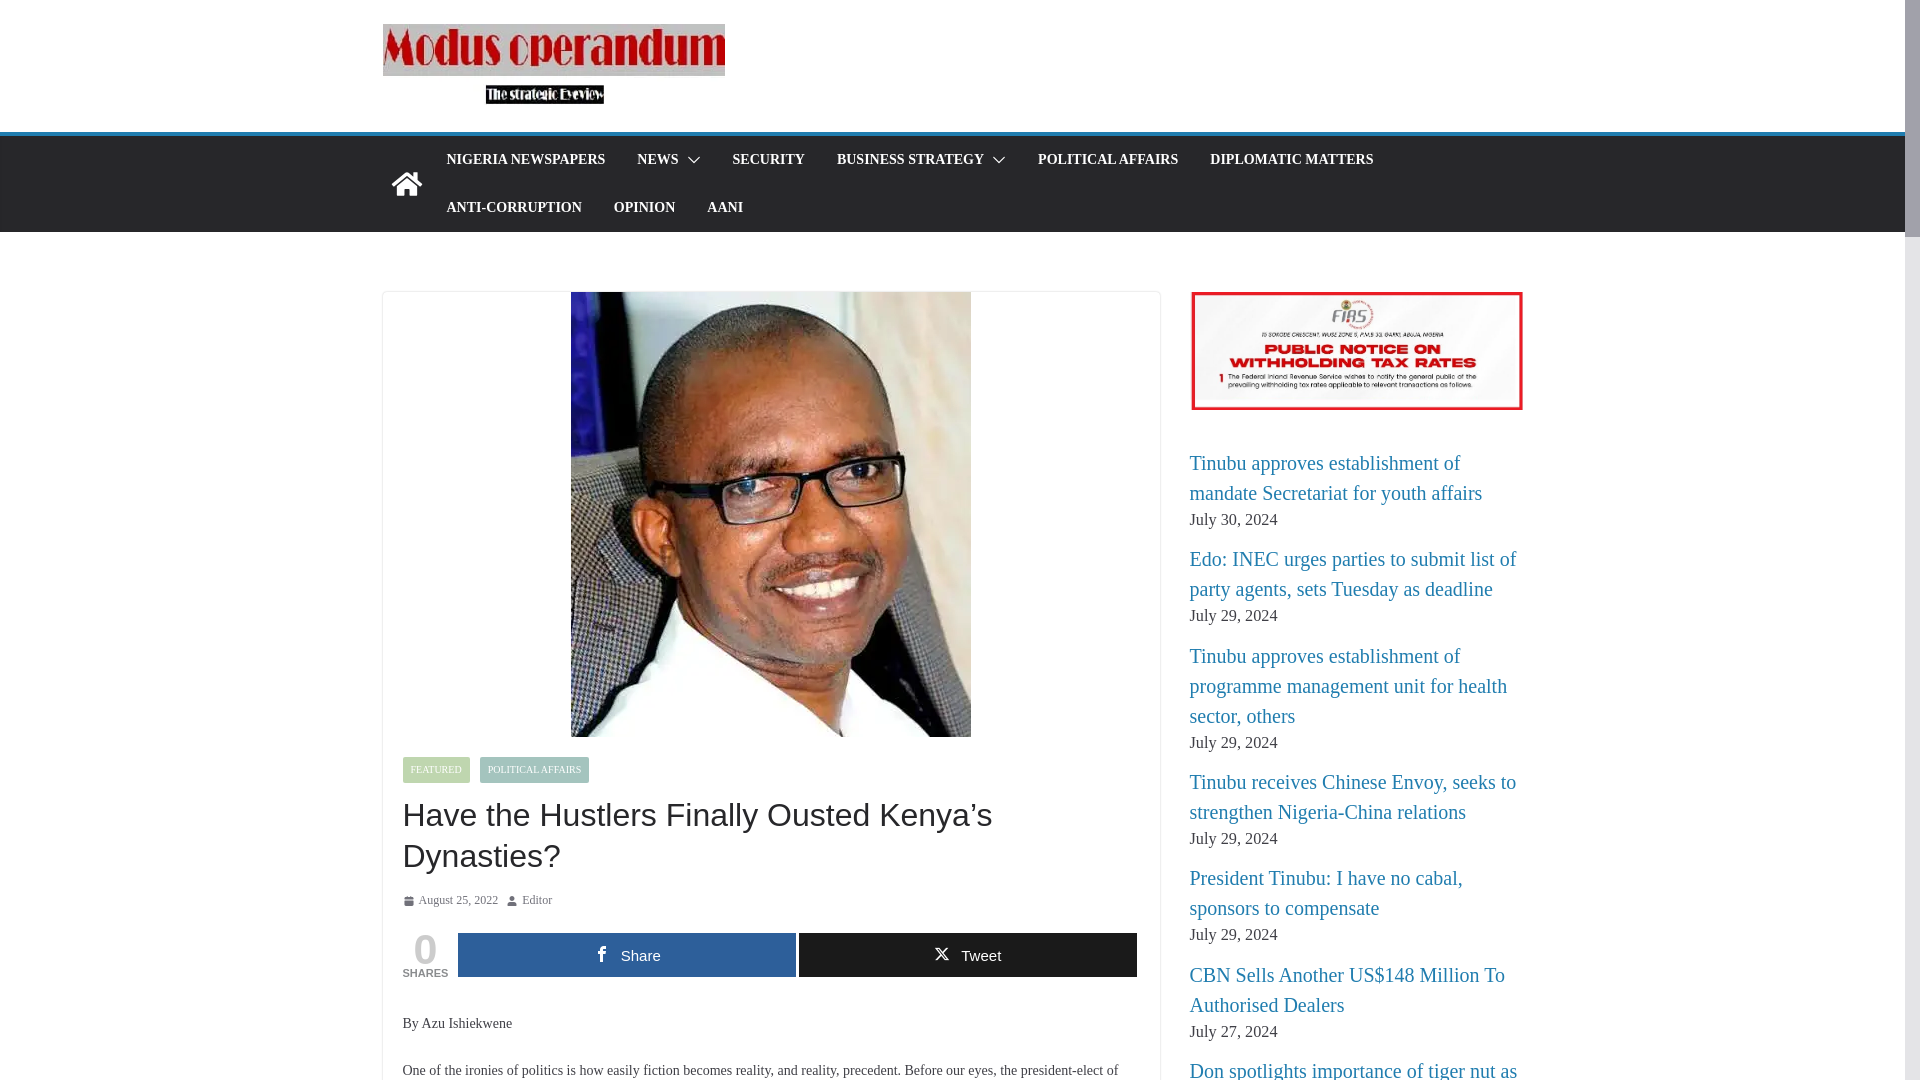  I want to click on Tweet, so click(967, 955).